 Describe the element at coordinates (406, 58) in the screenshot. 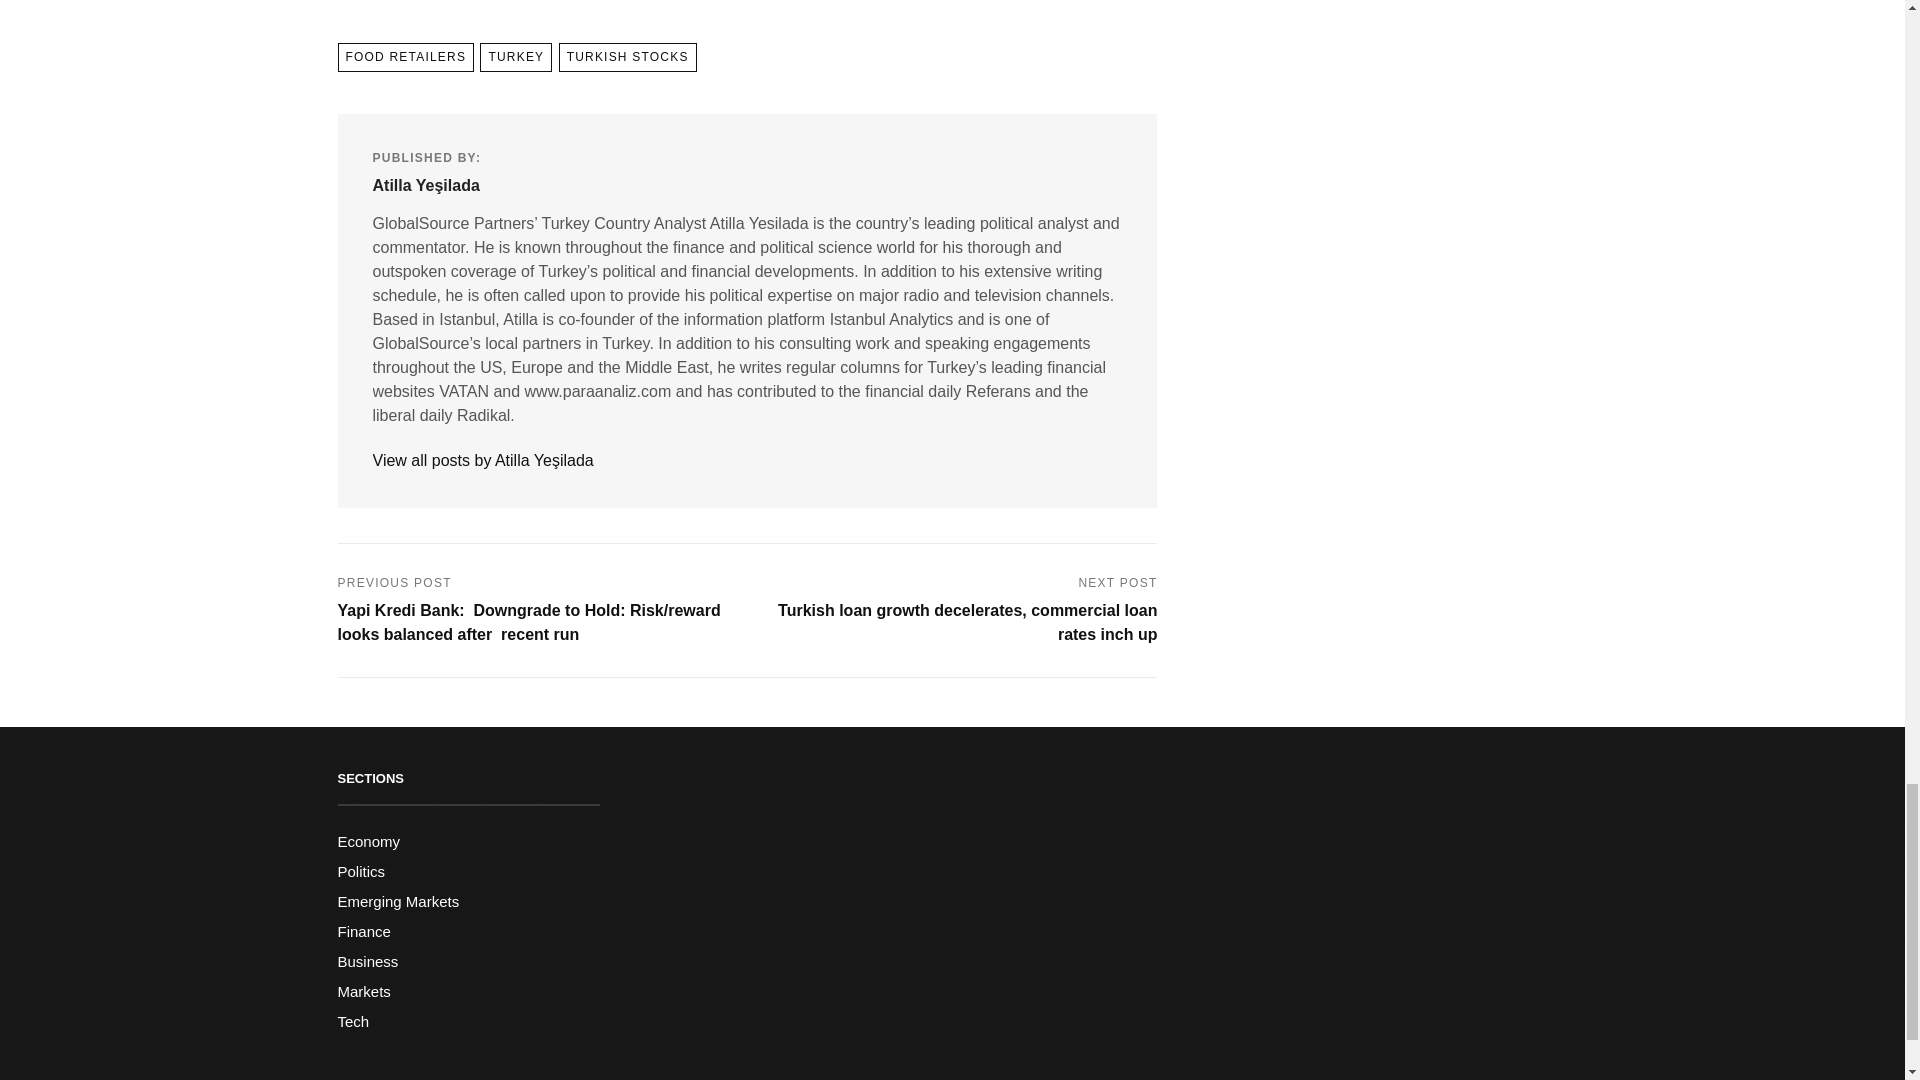

I see `FOOD RETAILERS` at that location.